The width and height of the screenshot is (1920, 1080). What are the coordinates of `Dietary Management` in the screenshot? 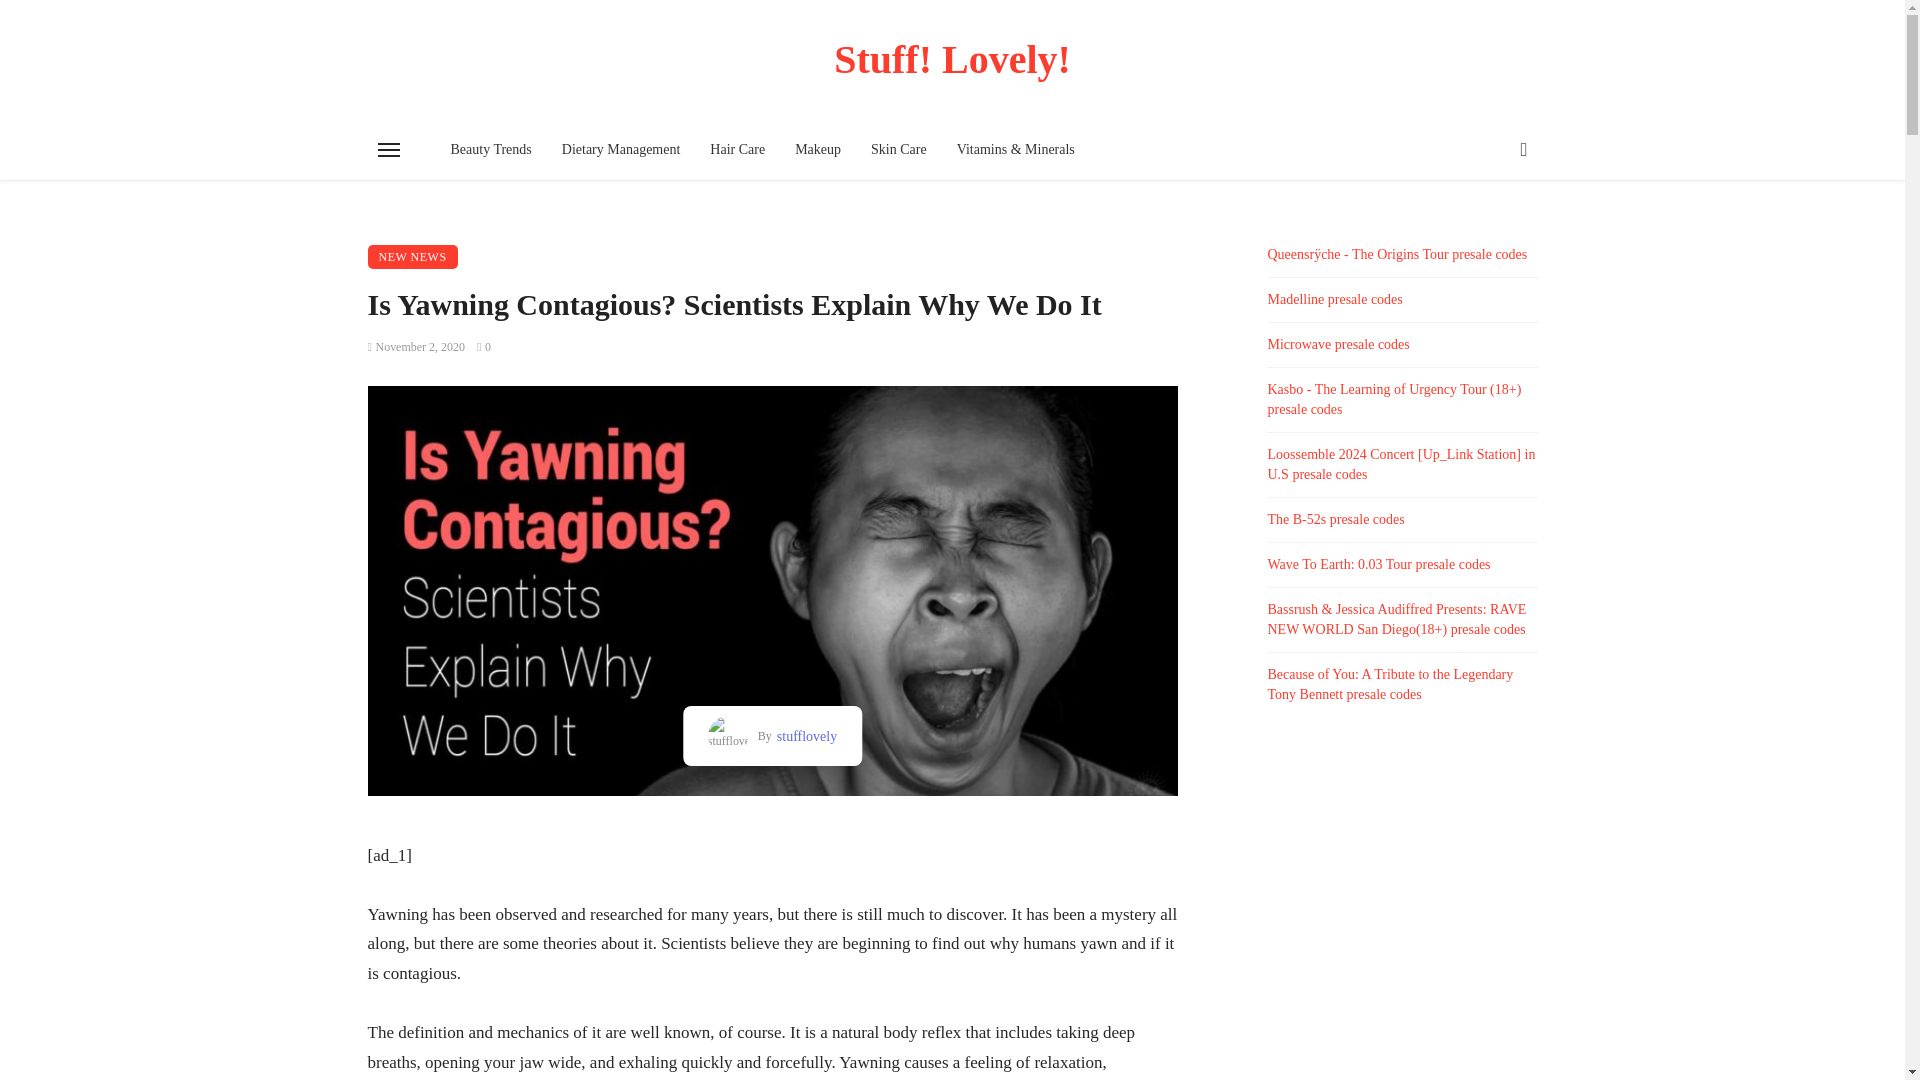 It's located at (621, 150).